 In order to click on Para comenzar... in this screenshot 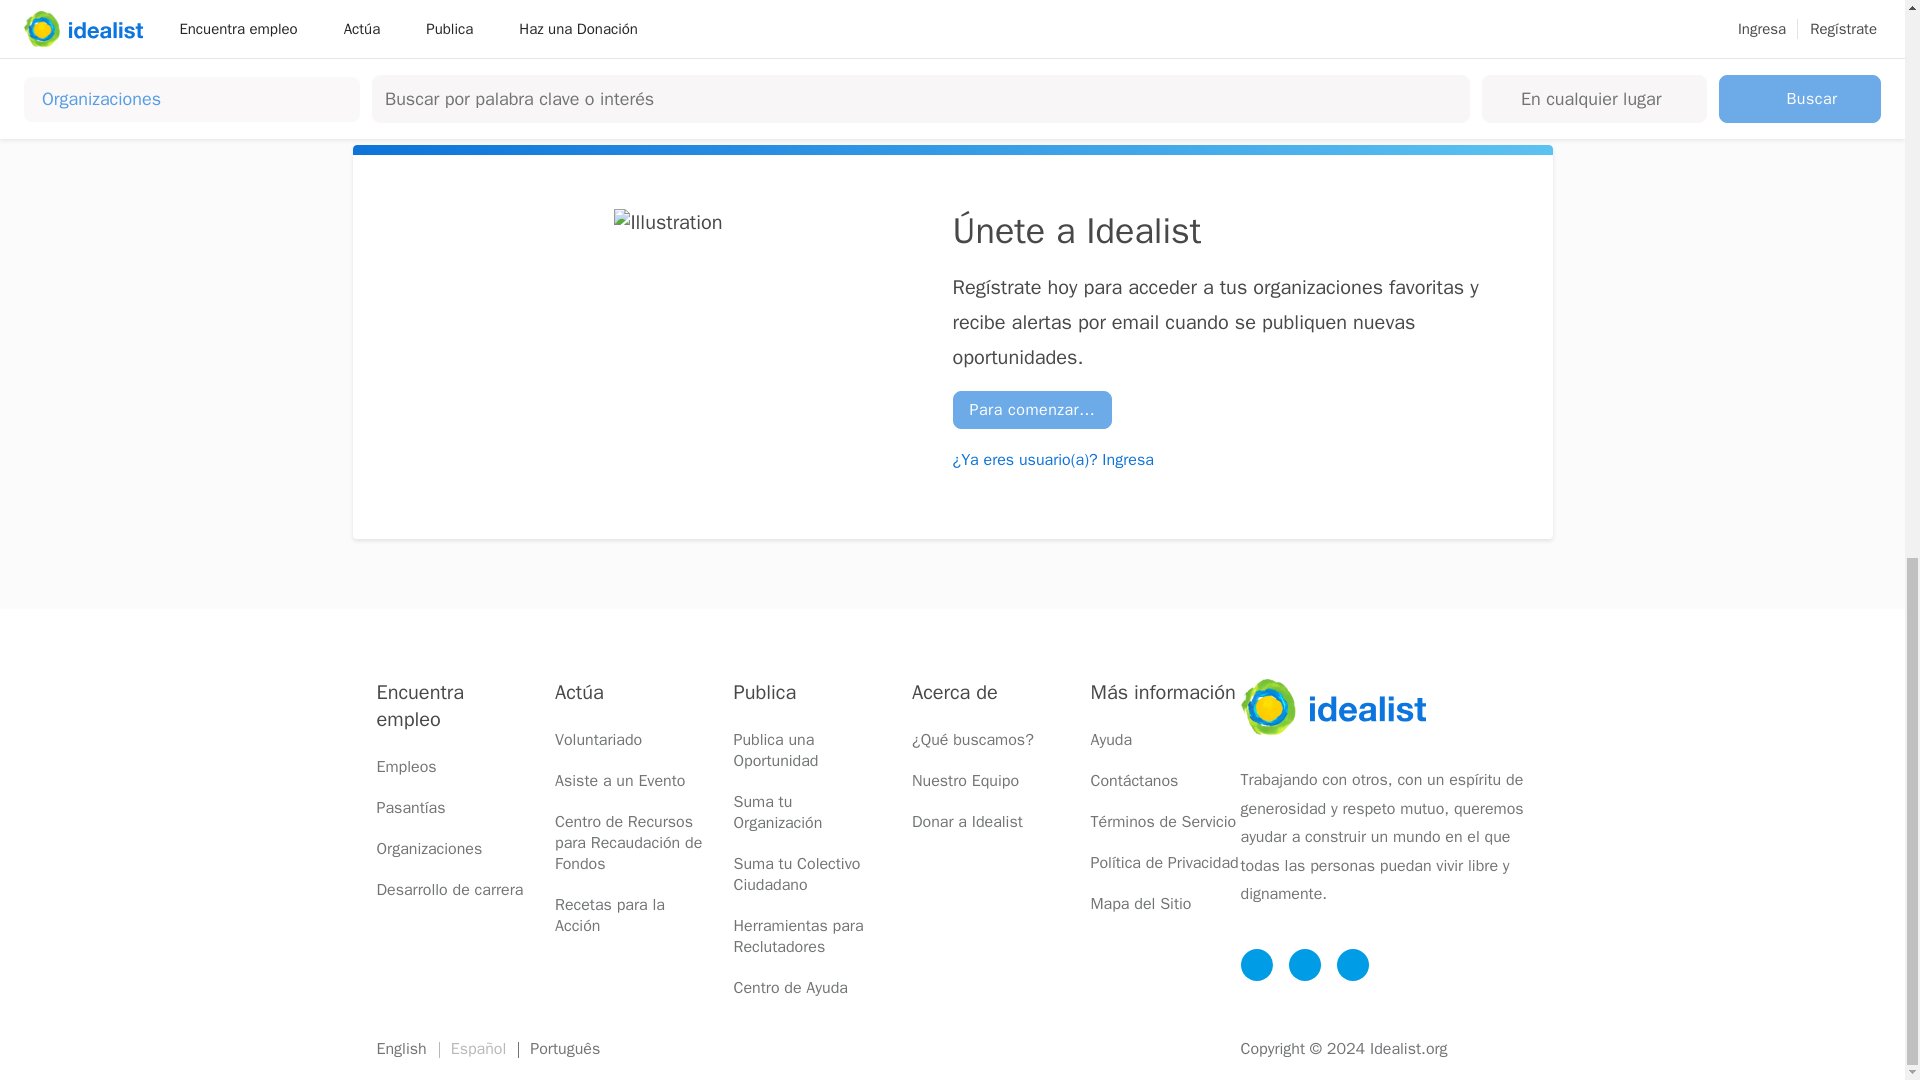, I will do `click(1032, 409)`.